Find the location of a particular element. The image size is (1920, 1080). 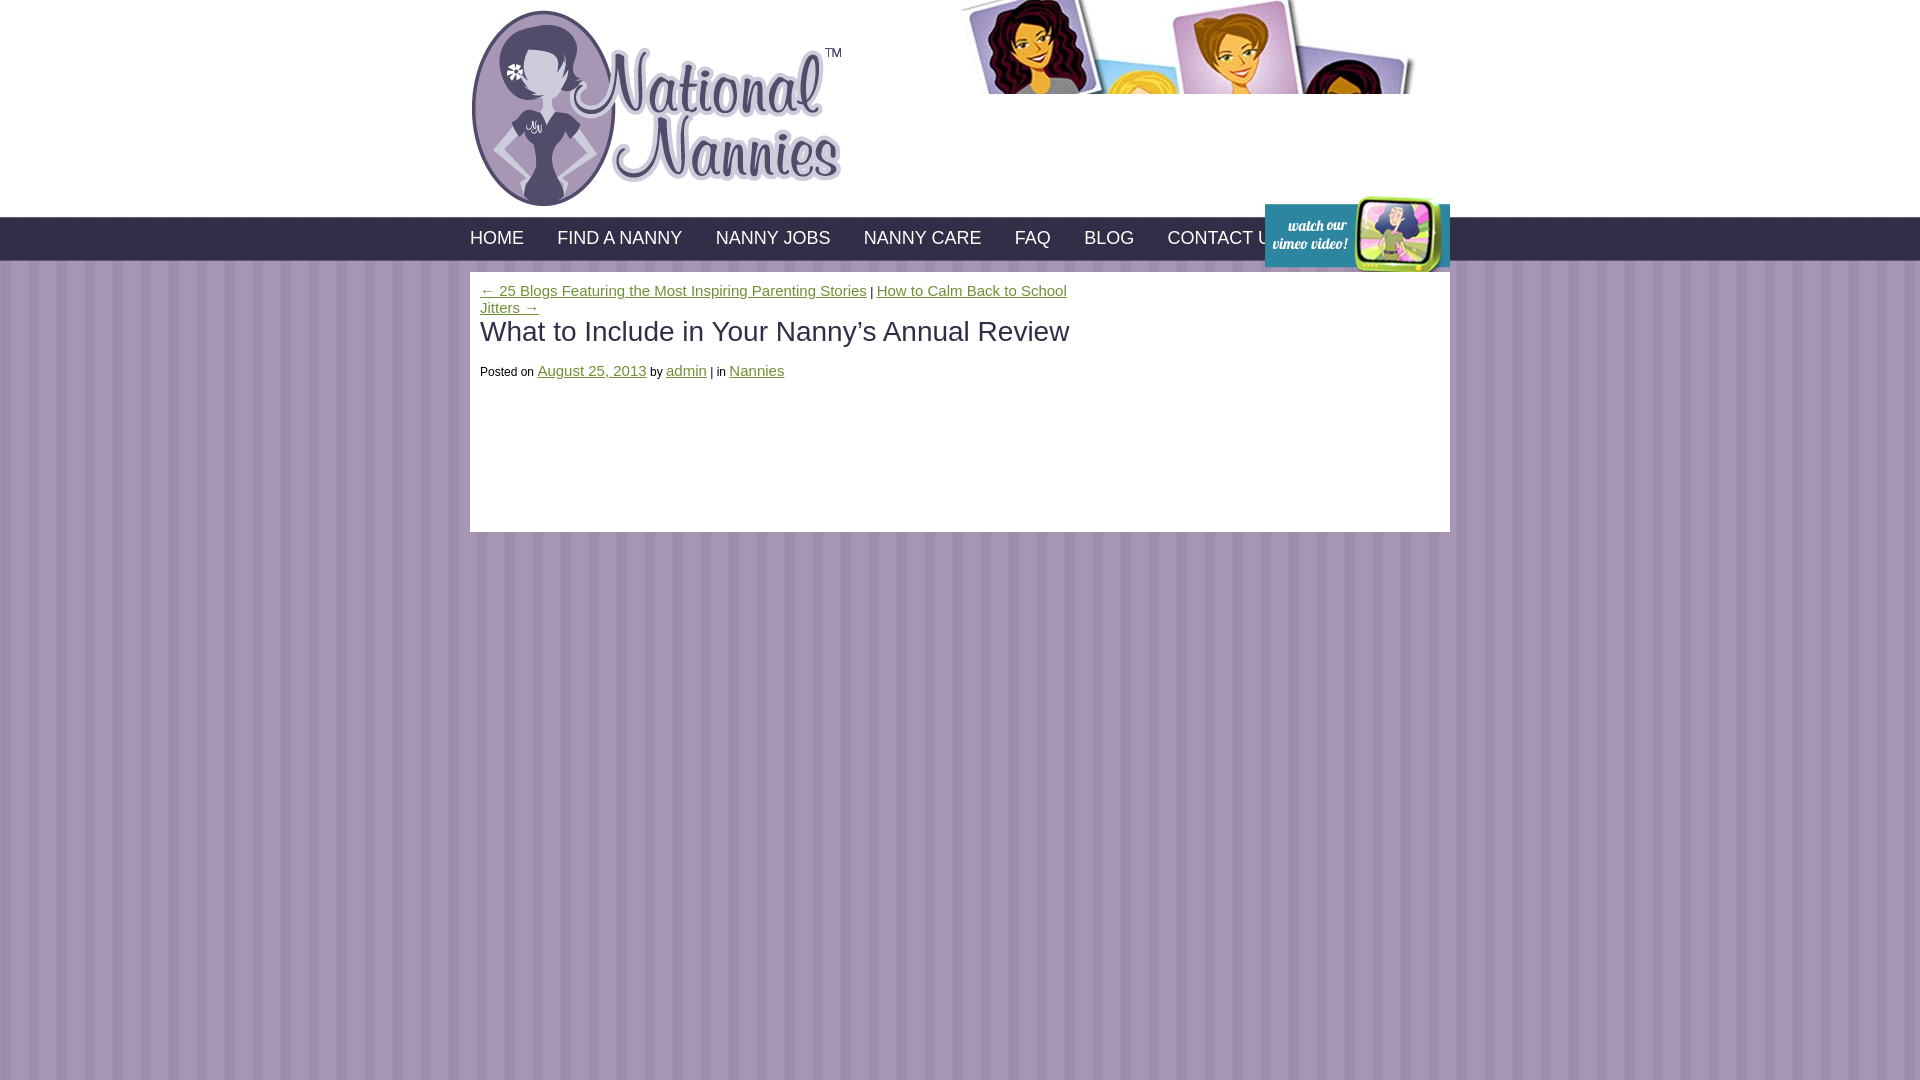

FAQ is located at coordinates (1032, 238).